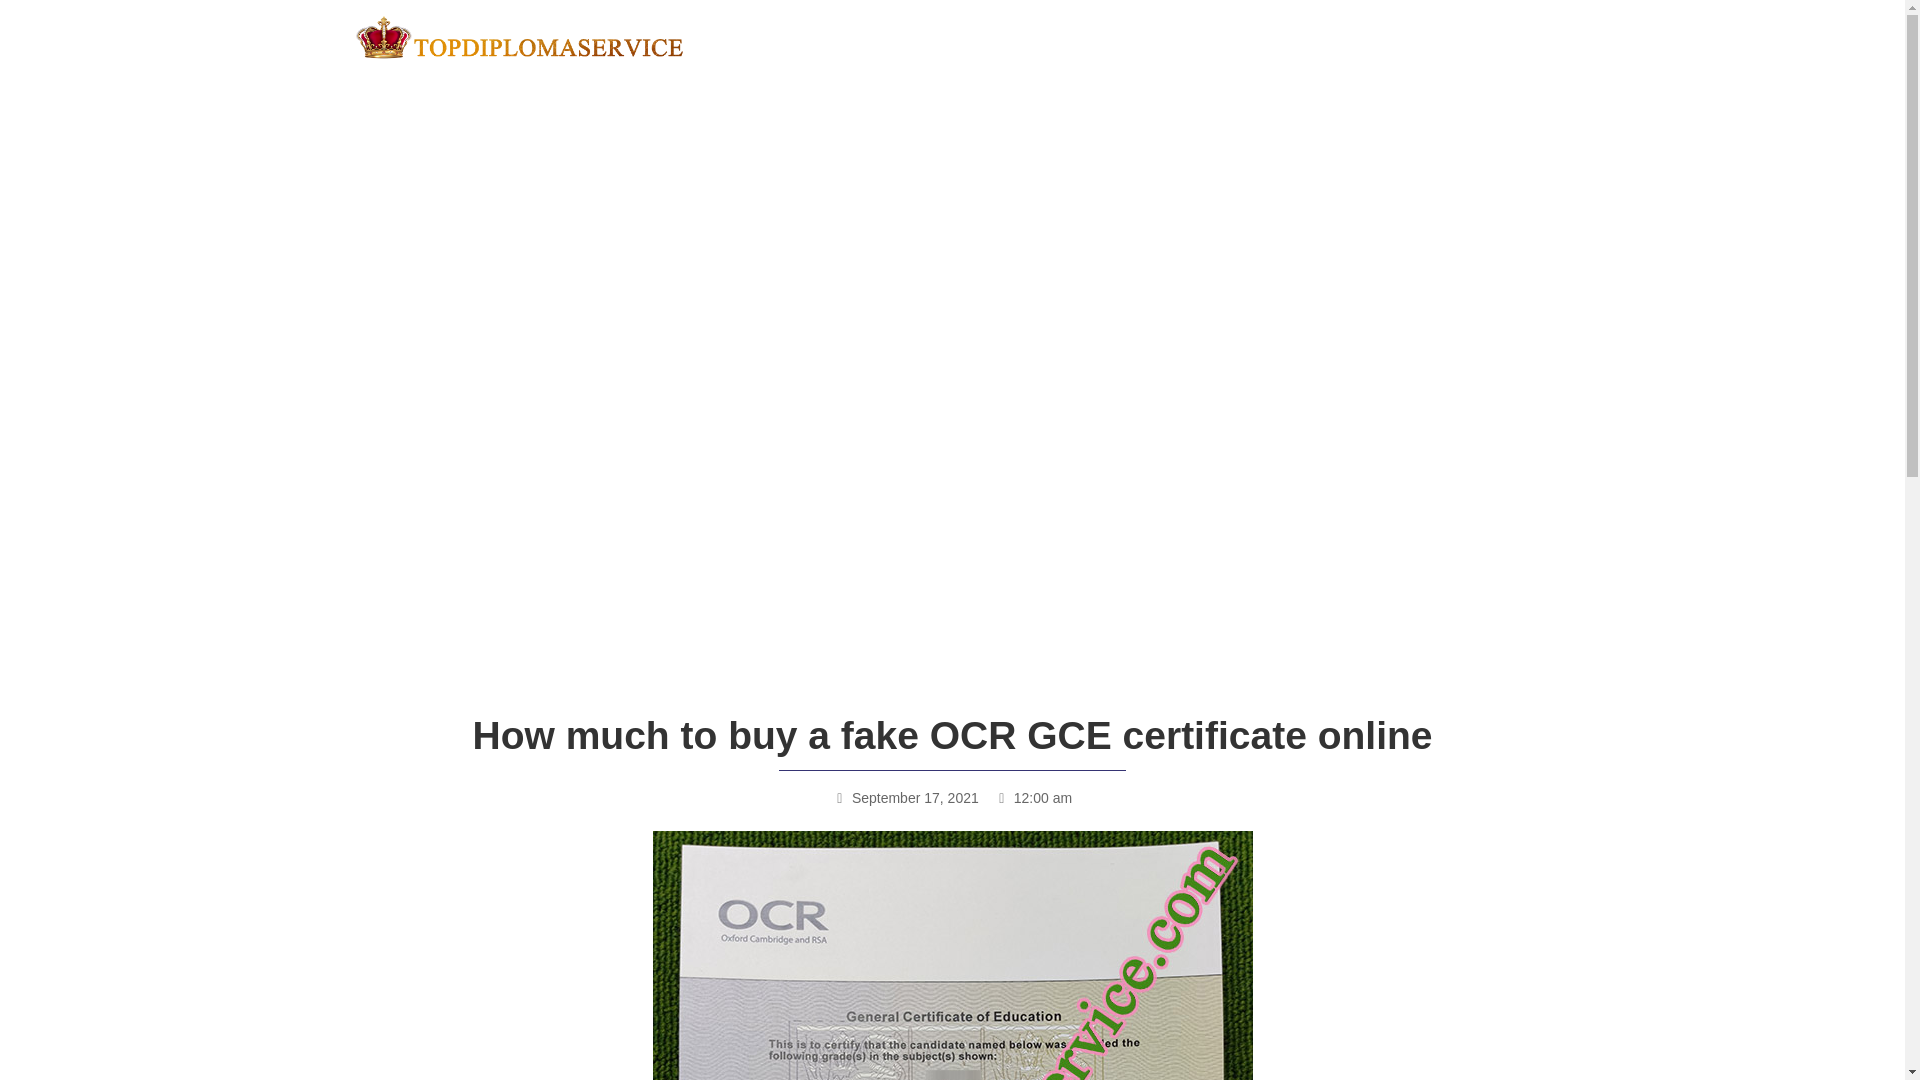 This screenshot has height=1080, width=1920. What do you see at coordinates (1096, 37) in the screenshot?
I see `PRODUCTS` at bounding box center [1096, 37].